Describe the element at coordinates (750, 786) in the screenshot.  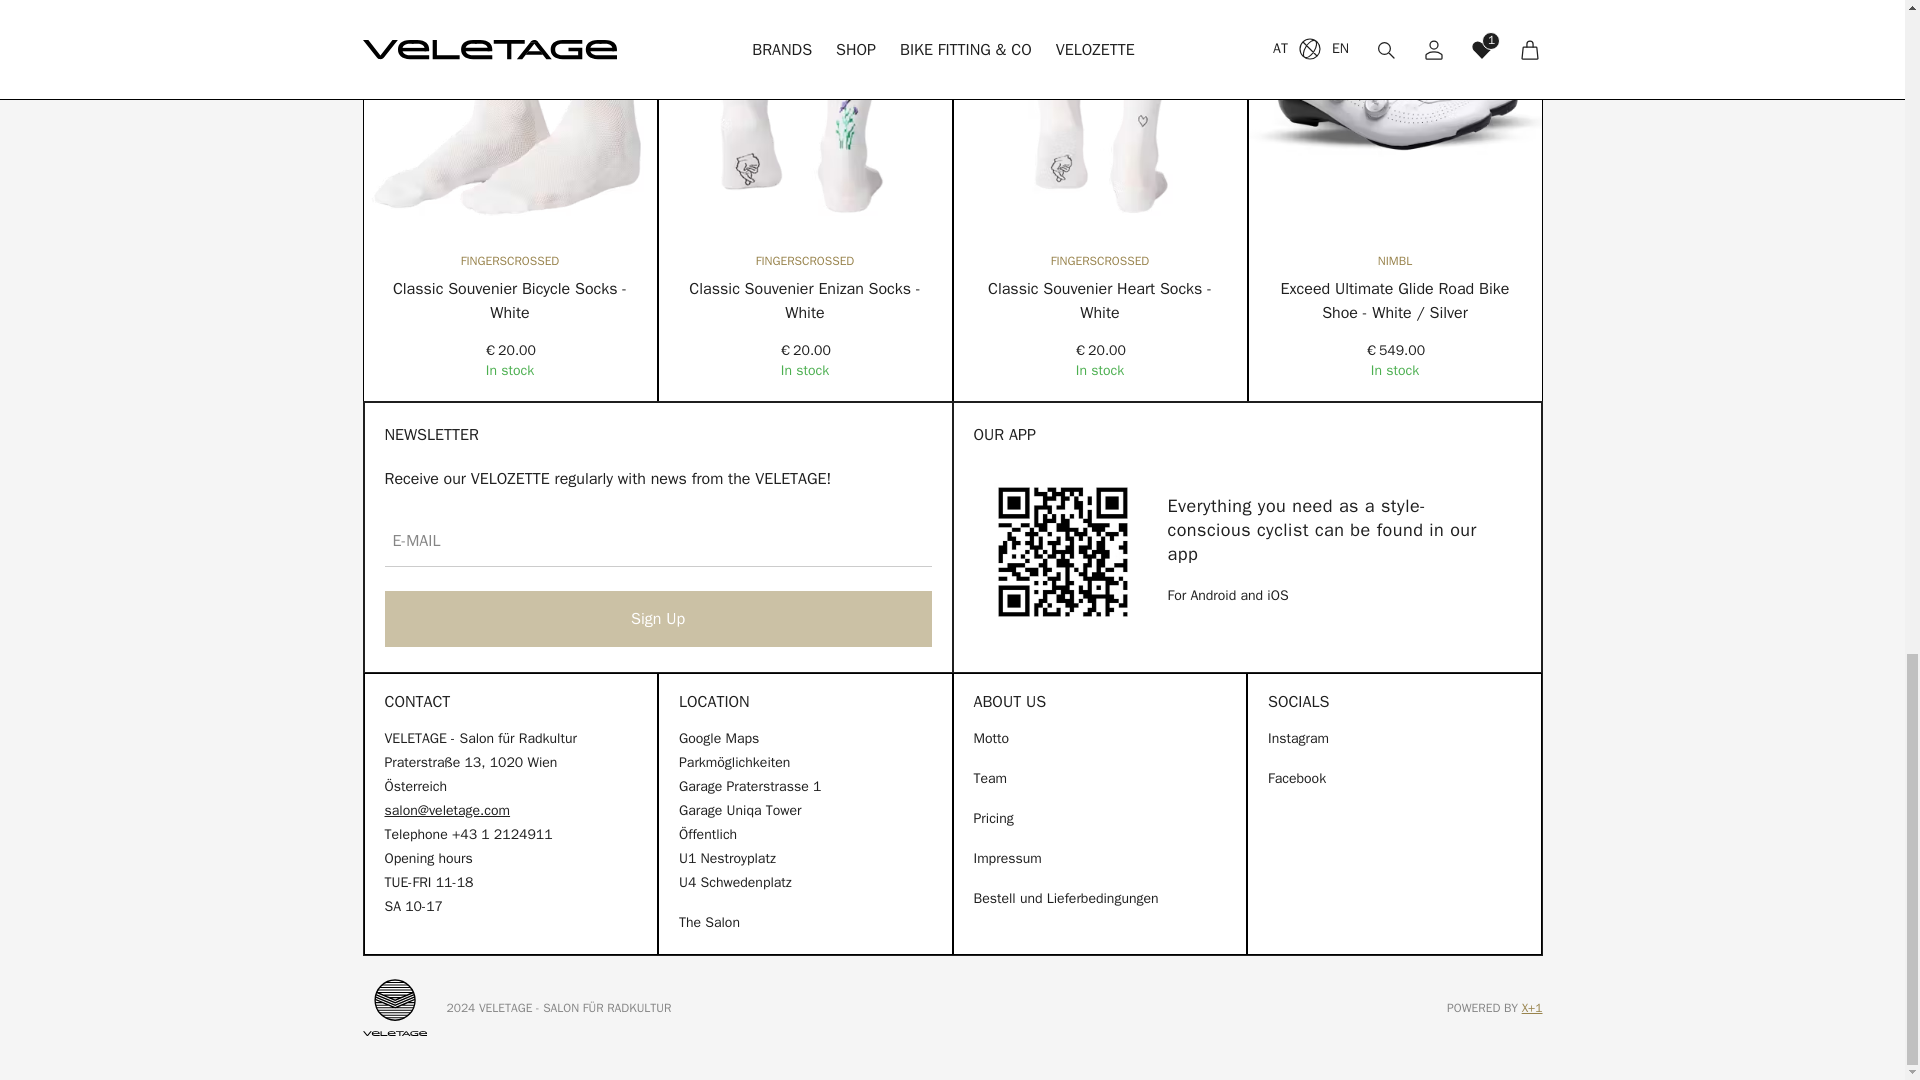
I see `Garage Praterstrasse 1` at that location.